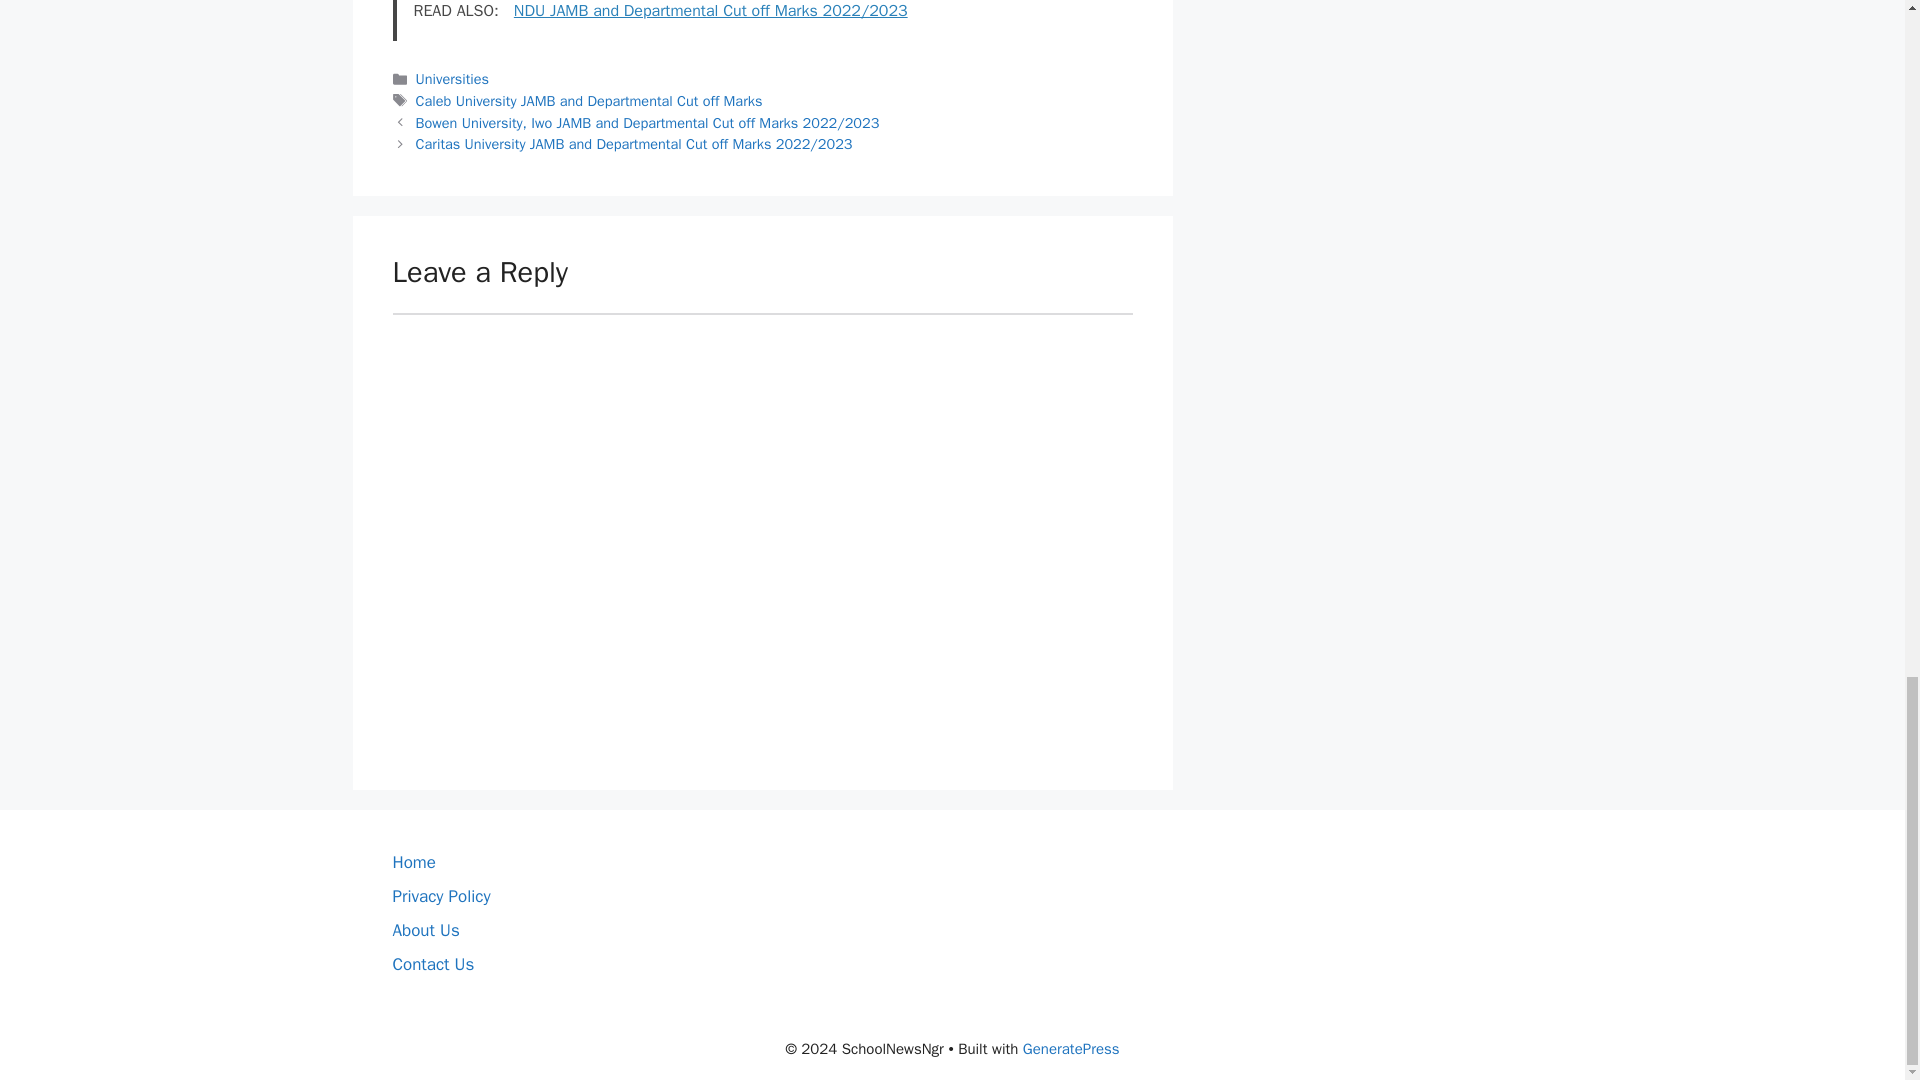 The width and height of the screenshot is (1920, 1080). I want to click on Privacy Policy, so click(440, 896).